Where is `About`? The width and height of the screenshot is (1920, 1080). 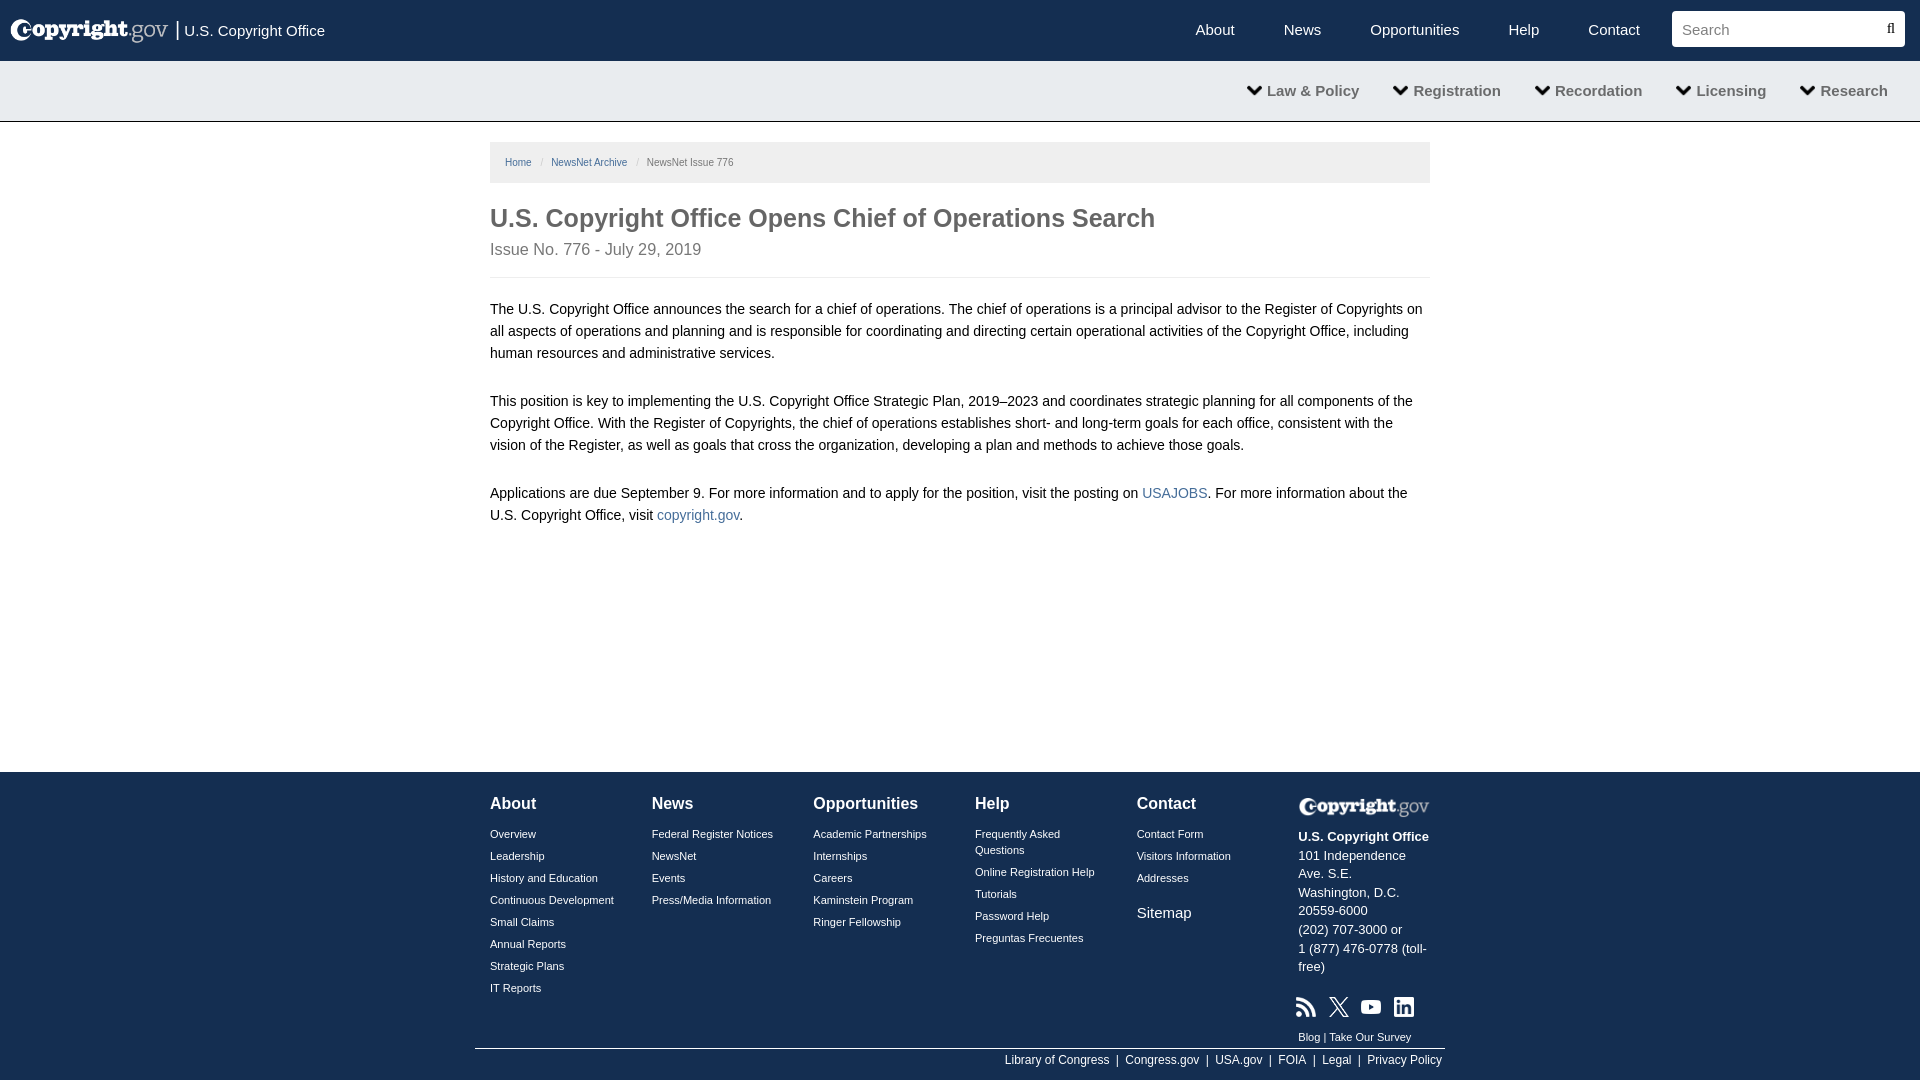 About is located at coordinates (1214, 30).